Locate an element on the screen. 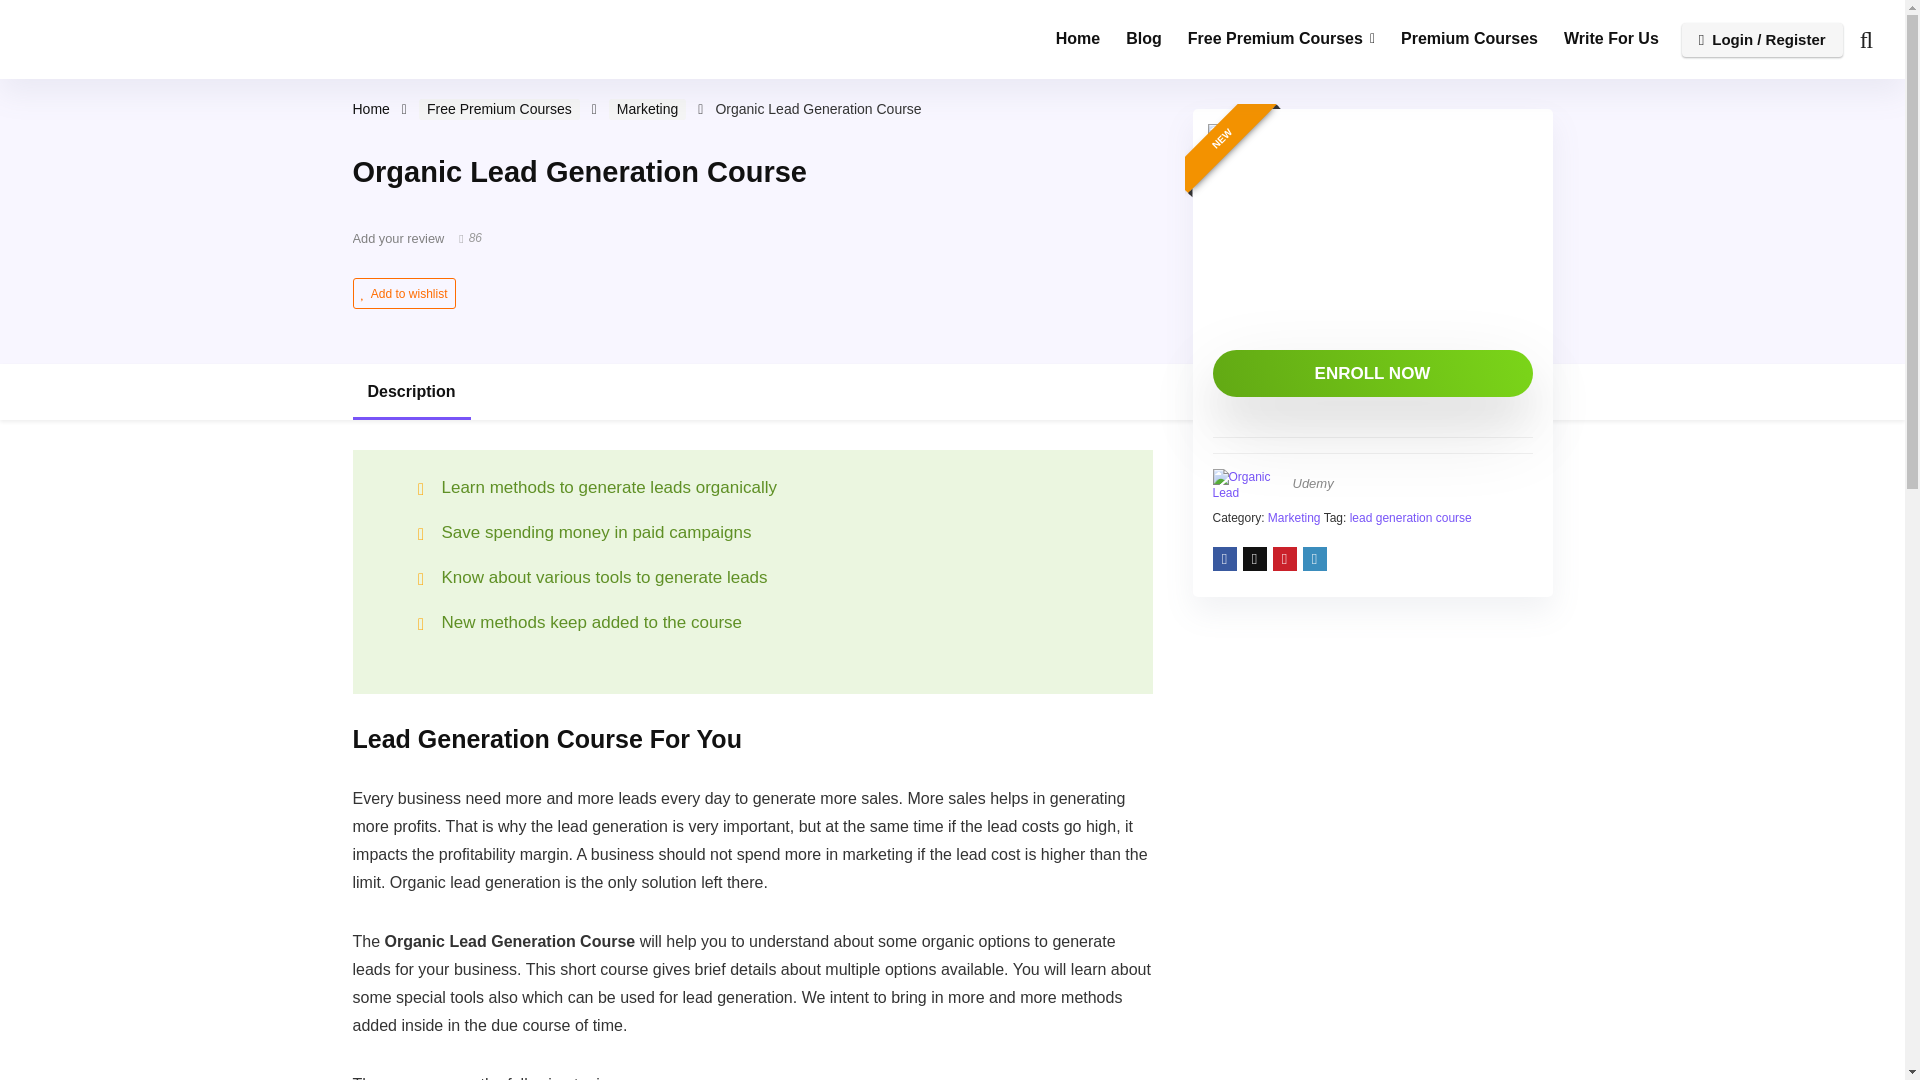 The width and height of the screenshot is (1920, 1080). Premium Courses is located at coordinates (1470, 39).